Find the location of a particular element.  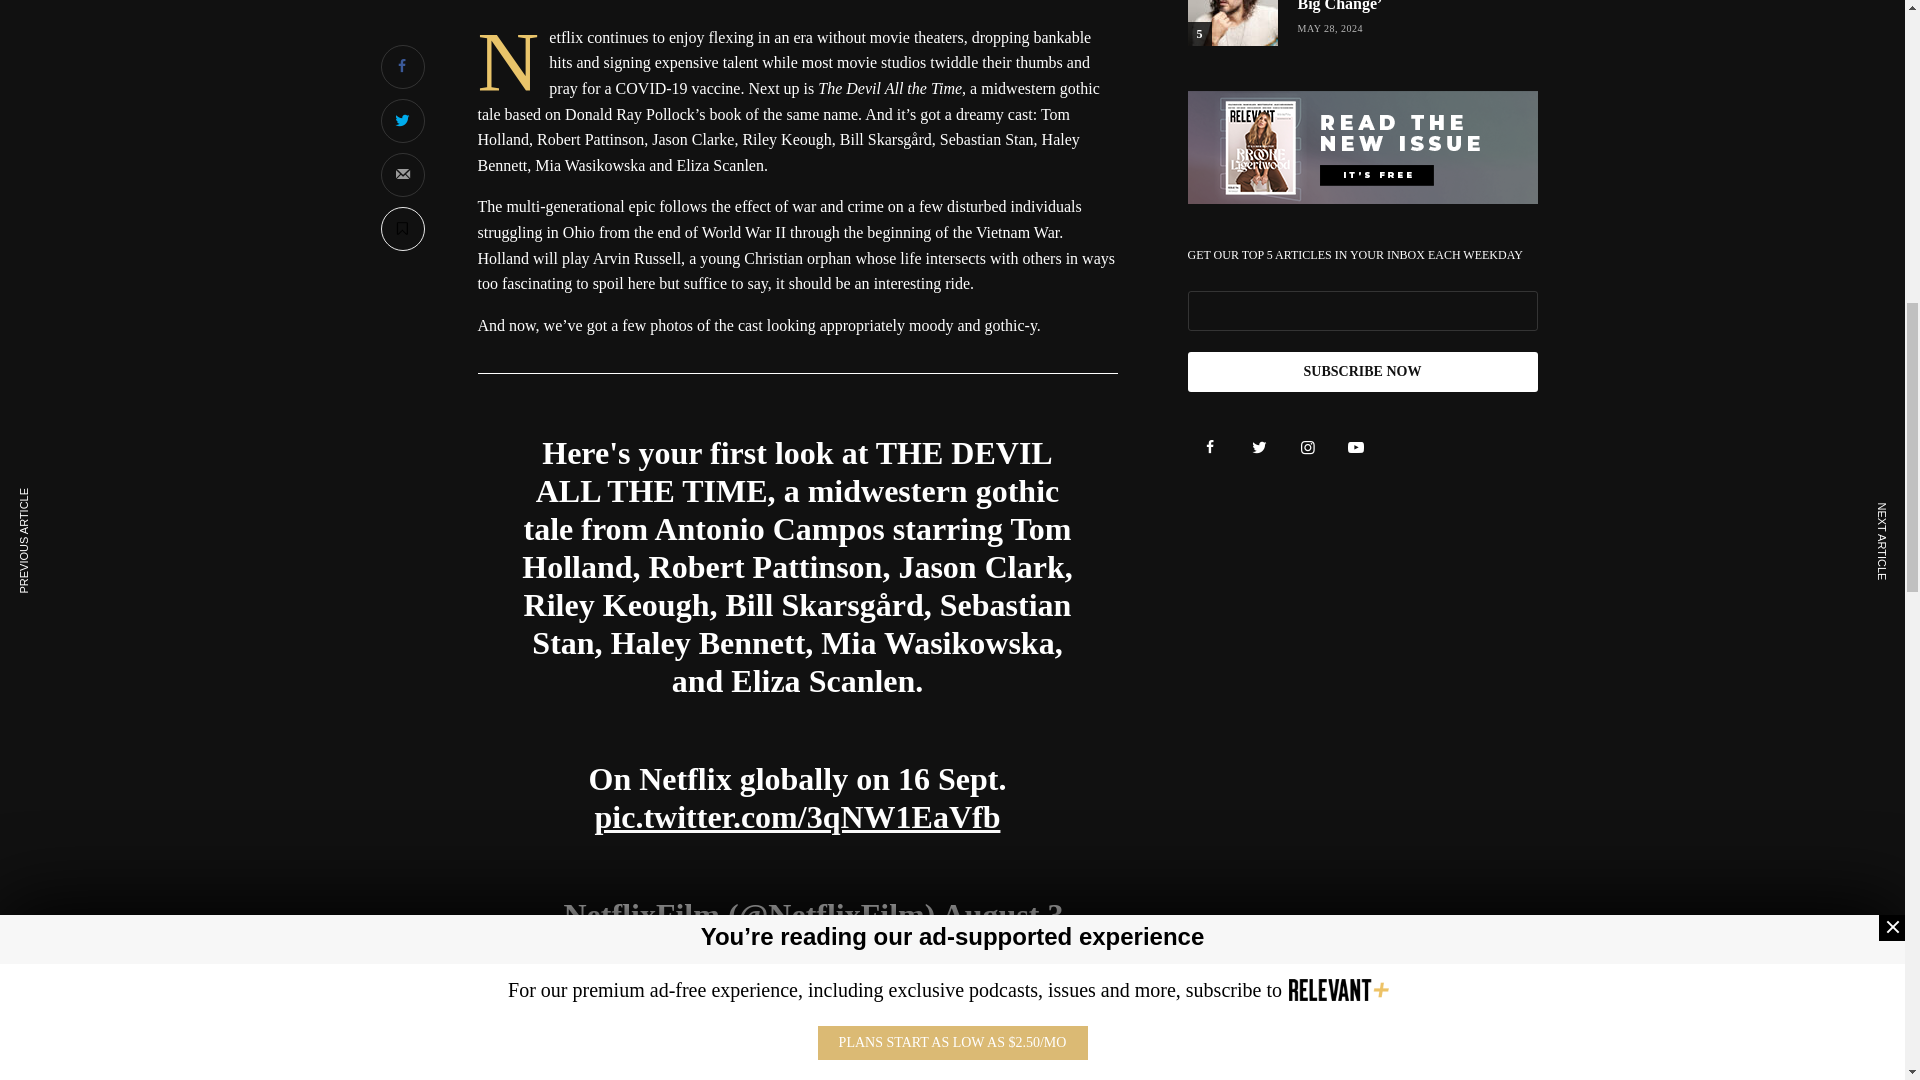

Subscribe Now is located at coordinates (1362, 372).